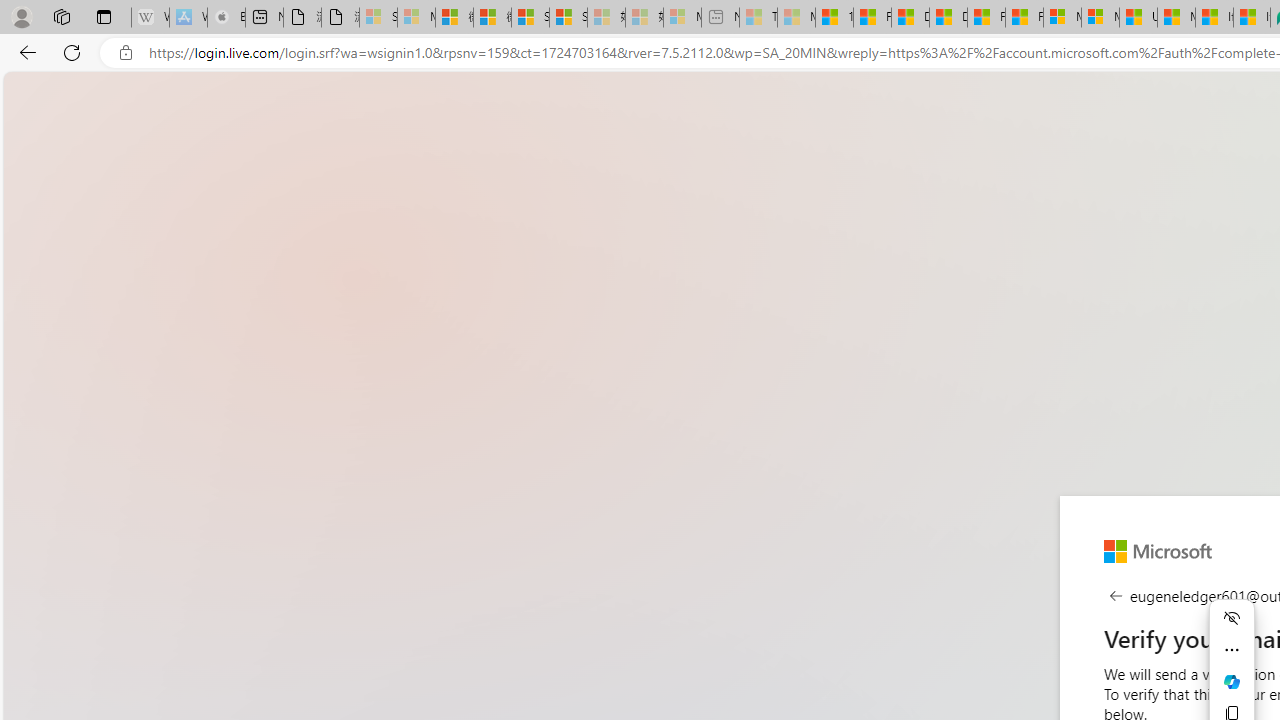 The image size is (1280, 720). What do you see at coordinates (1024, 18) in the screenshot?
I see `Foo BAR | Trusted Community Engagement and Contributions` at bounding box center [1024, 18].